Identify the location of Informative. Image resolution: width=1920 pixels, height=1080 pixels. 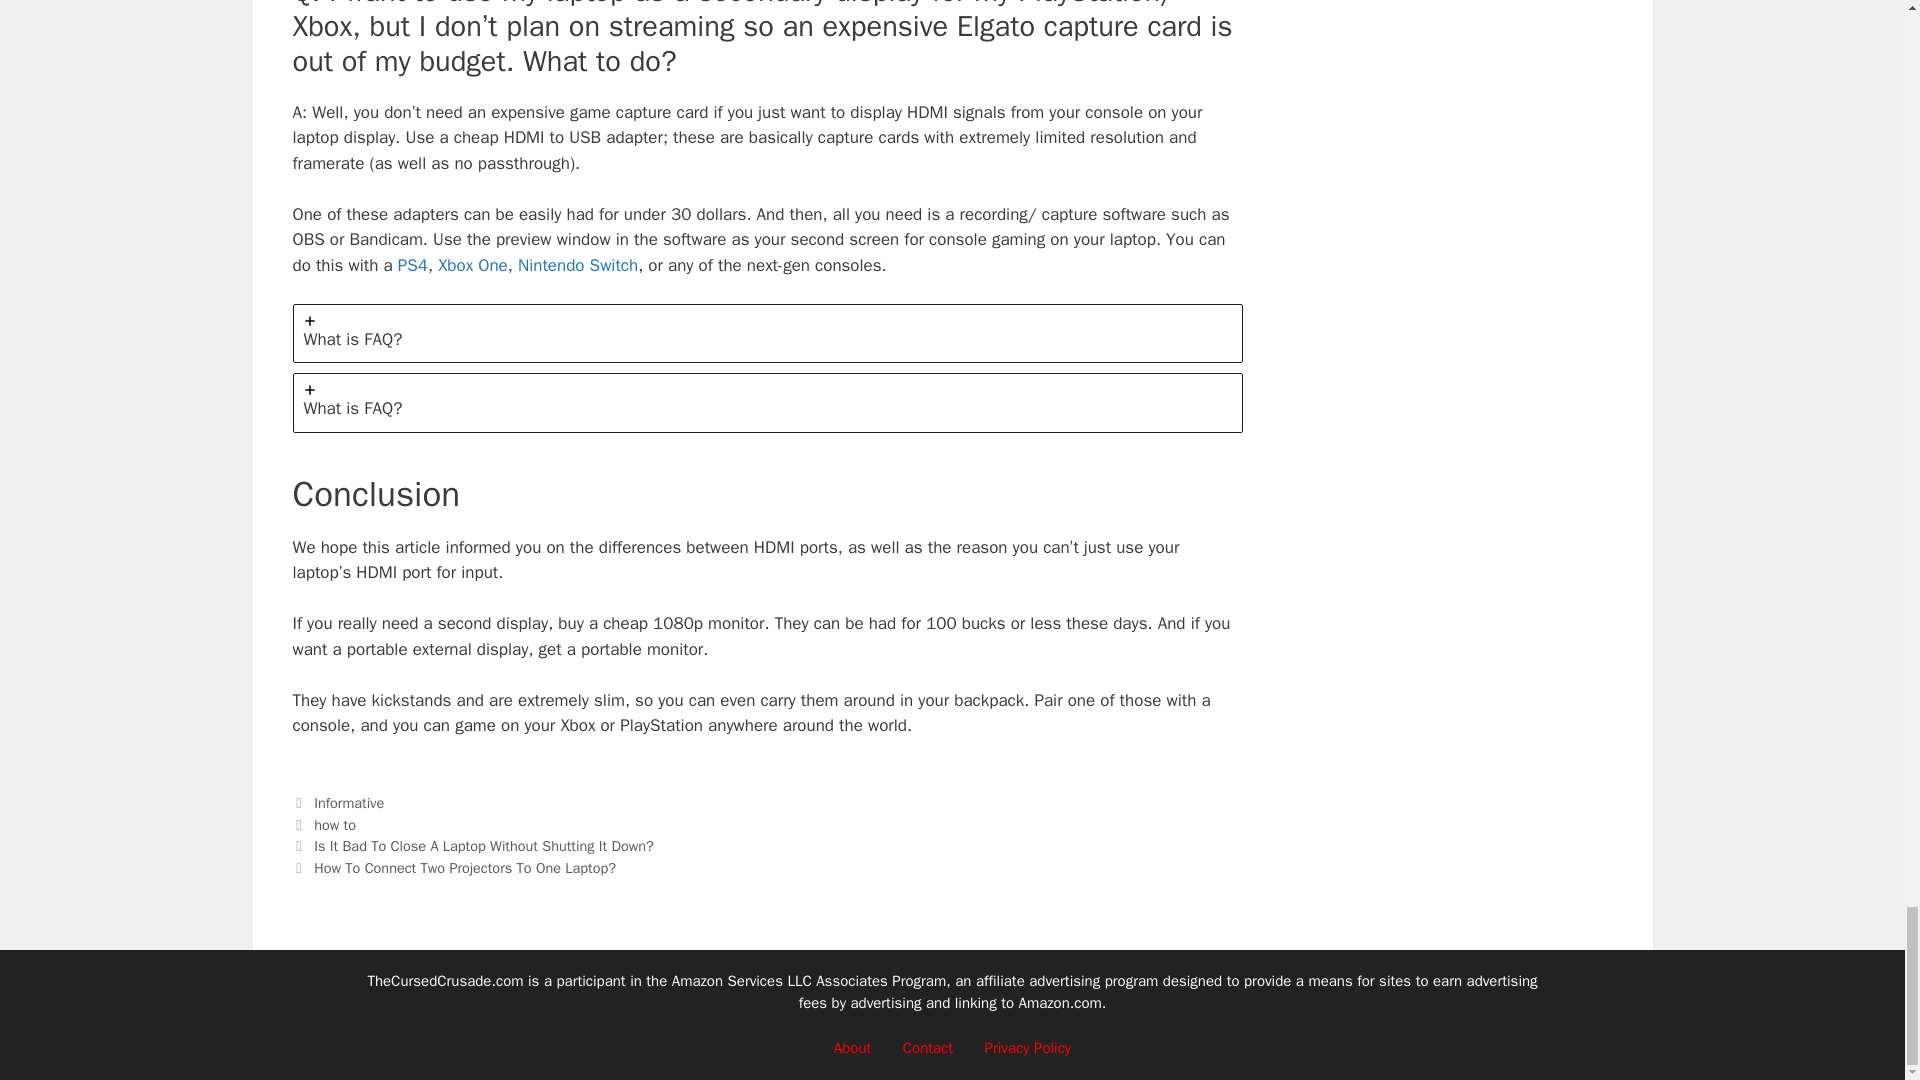
(349, 802).